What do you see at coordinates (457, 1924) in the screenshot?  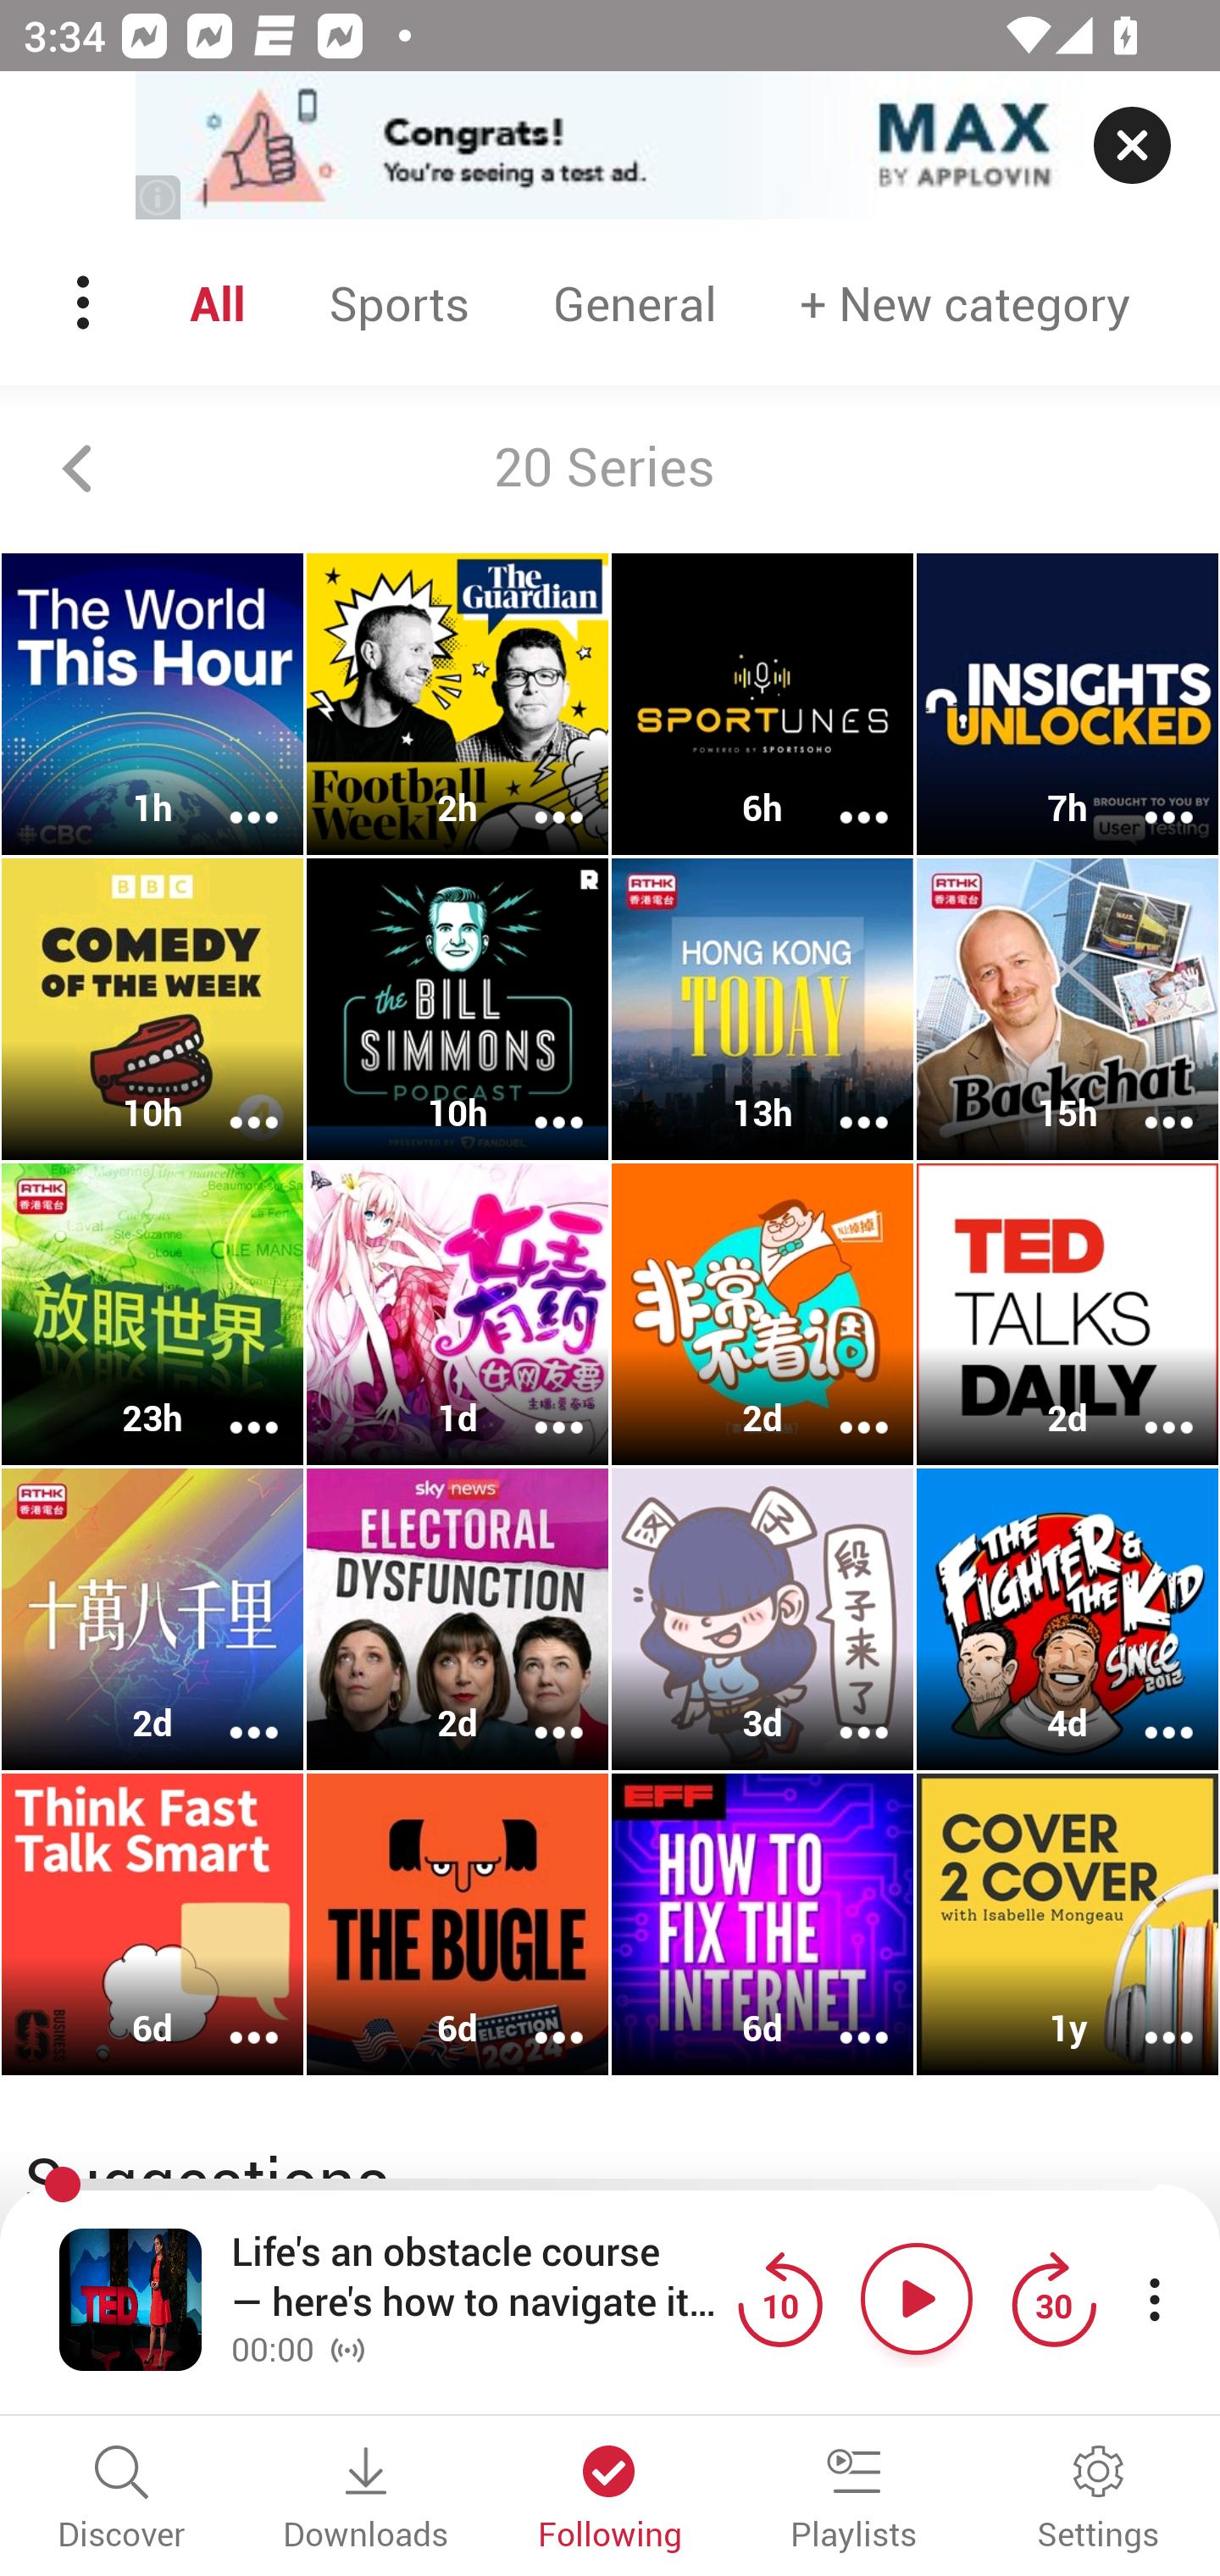 I see `The Bugle 6d More options More options` at bounding box center [457, 1924].